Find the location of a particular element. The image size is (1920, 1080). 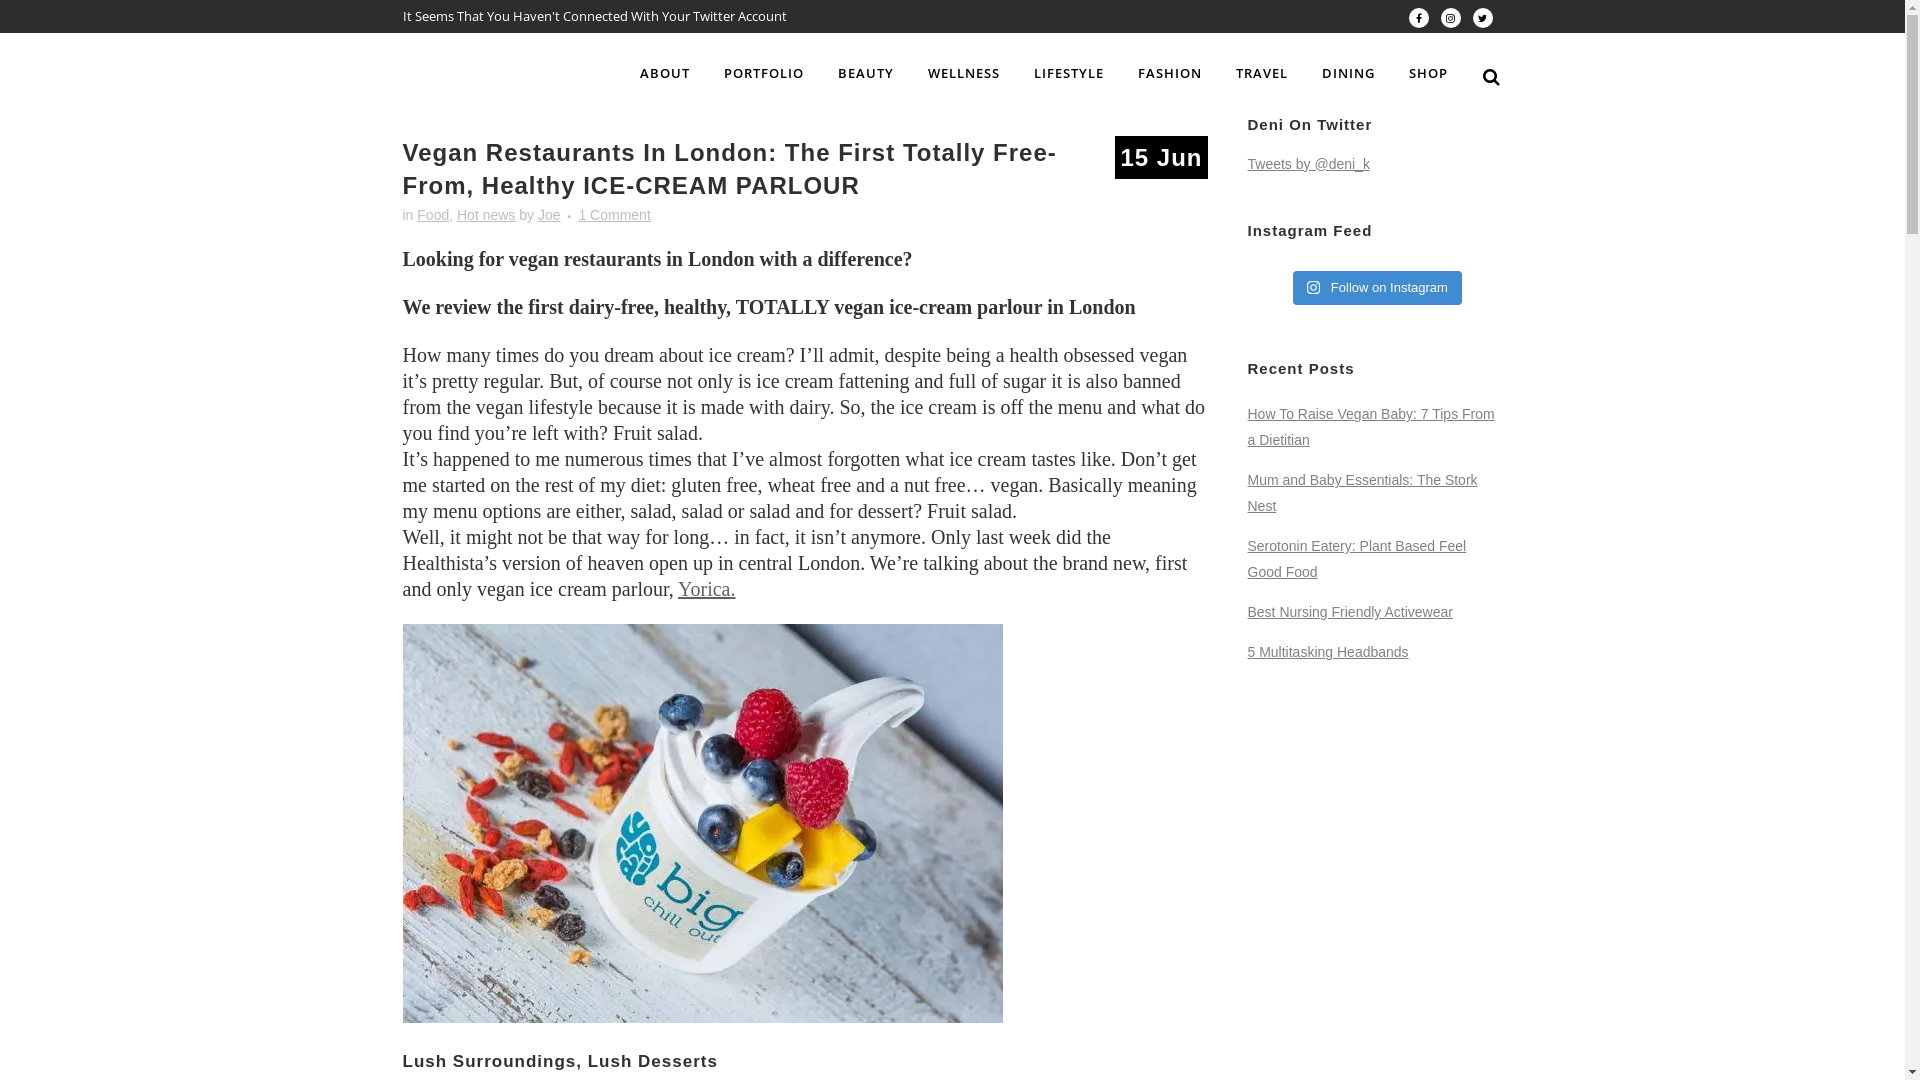

Joe is located at coordinates (550, 215).